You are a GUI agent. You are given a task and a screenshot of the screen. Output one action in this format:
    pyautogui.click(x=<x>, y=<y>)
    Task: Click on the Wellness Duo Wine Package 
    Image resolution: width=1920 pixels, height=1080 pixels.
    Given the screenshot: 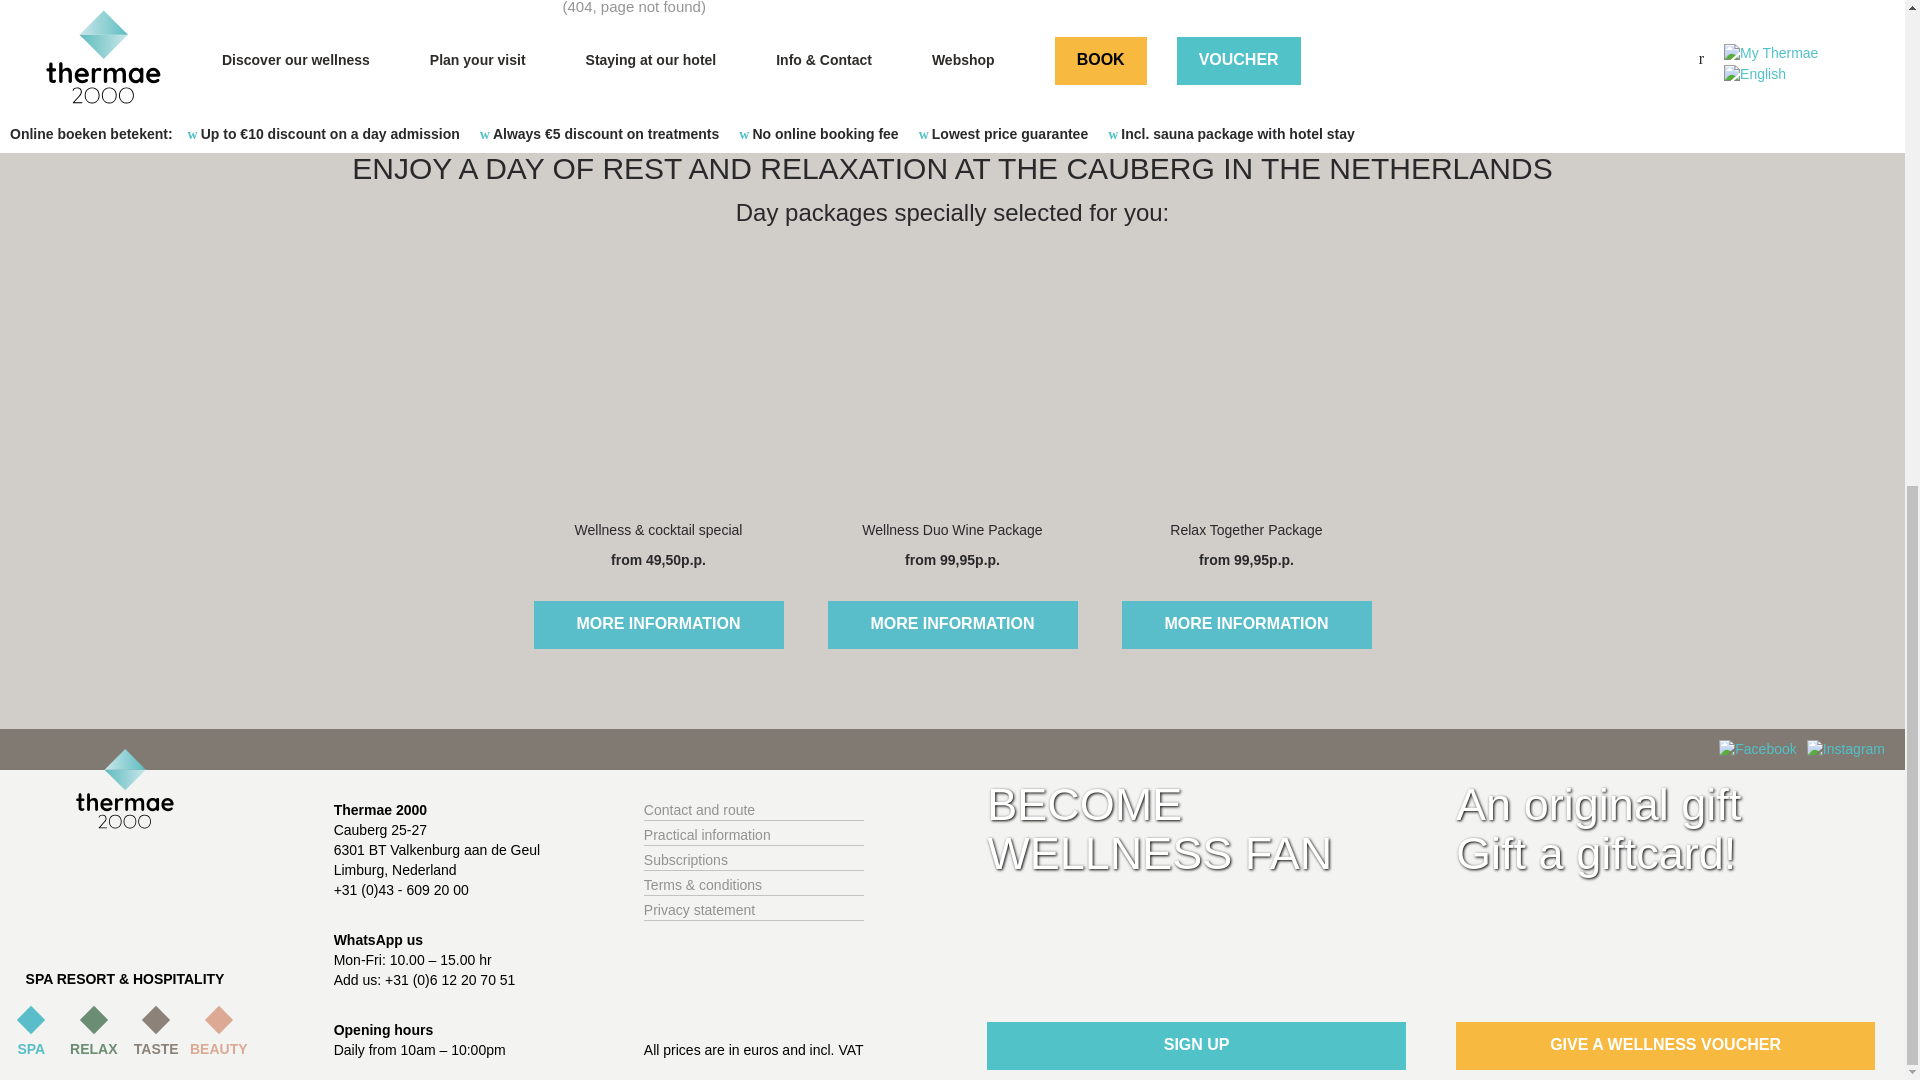 What is the action you would take?
    pyautogui.click(x=952, y=386)
    